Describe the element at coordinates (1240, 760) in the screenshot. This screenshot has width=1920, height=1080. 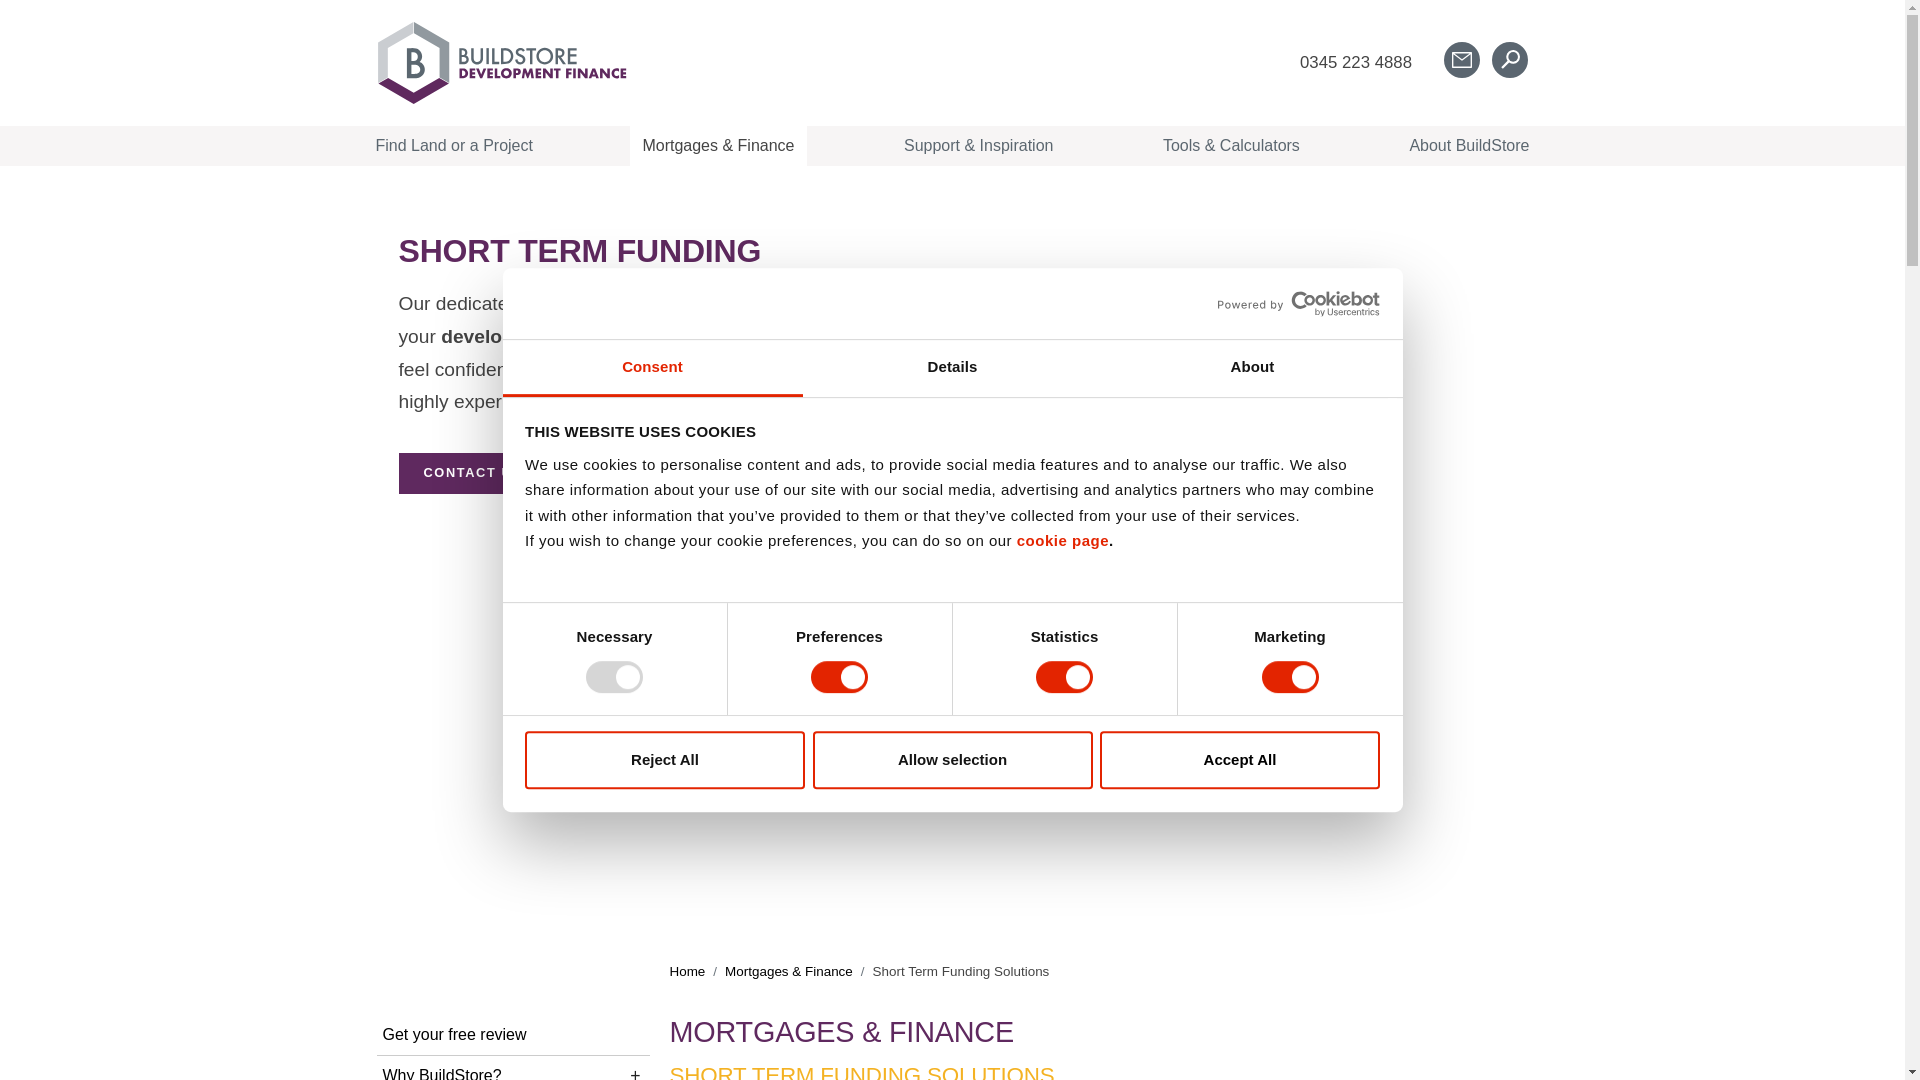
I see `Accept All` at that location.